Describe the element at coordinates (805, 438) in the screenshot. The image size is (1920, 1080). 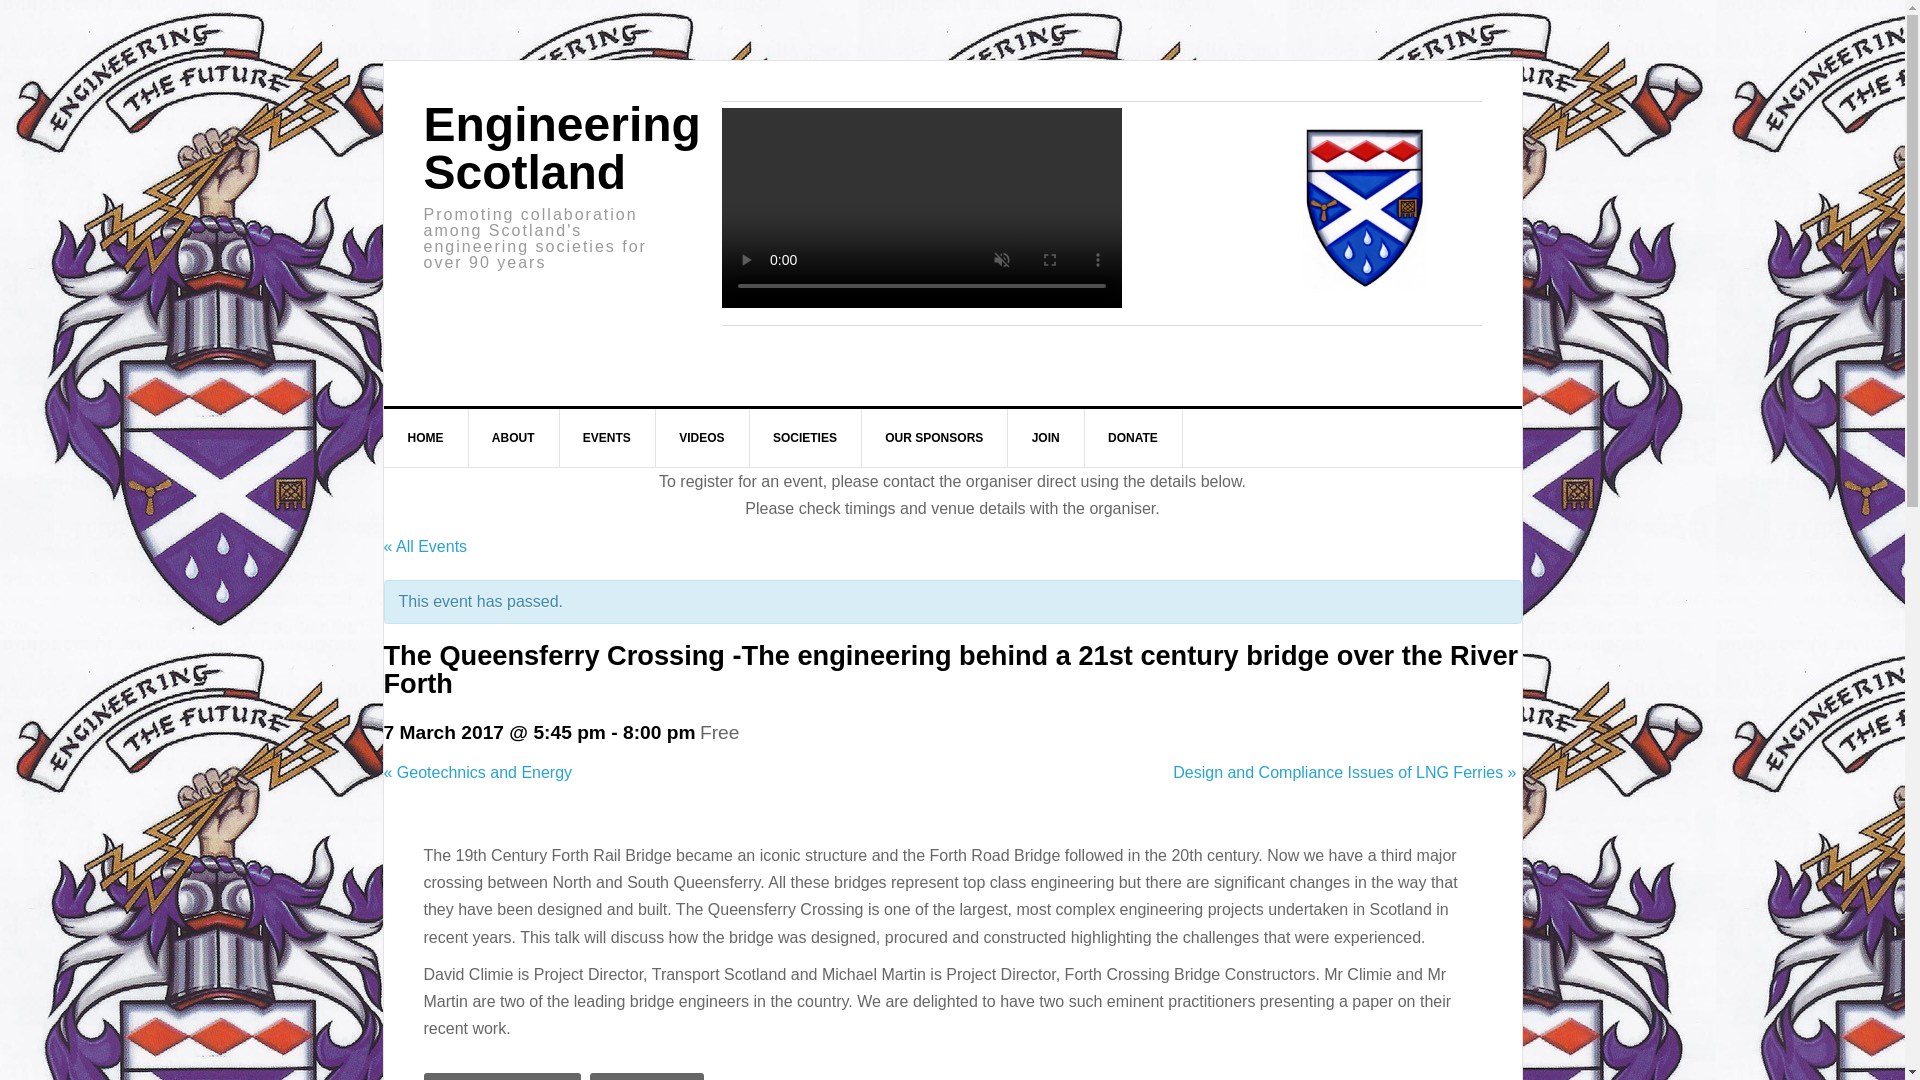
I see `SOCIETIES` at that location.